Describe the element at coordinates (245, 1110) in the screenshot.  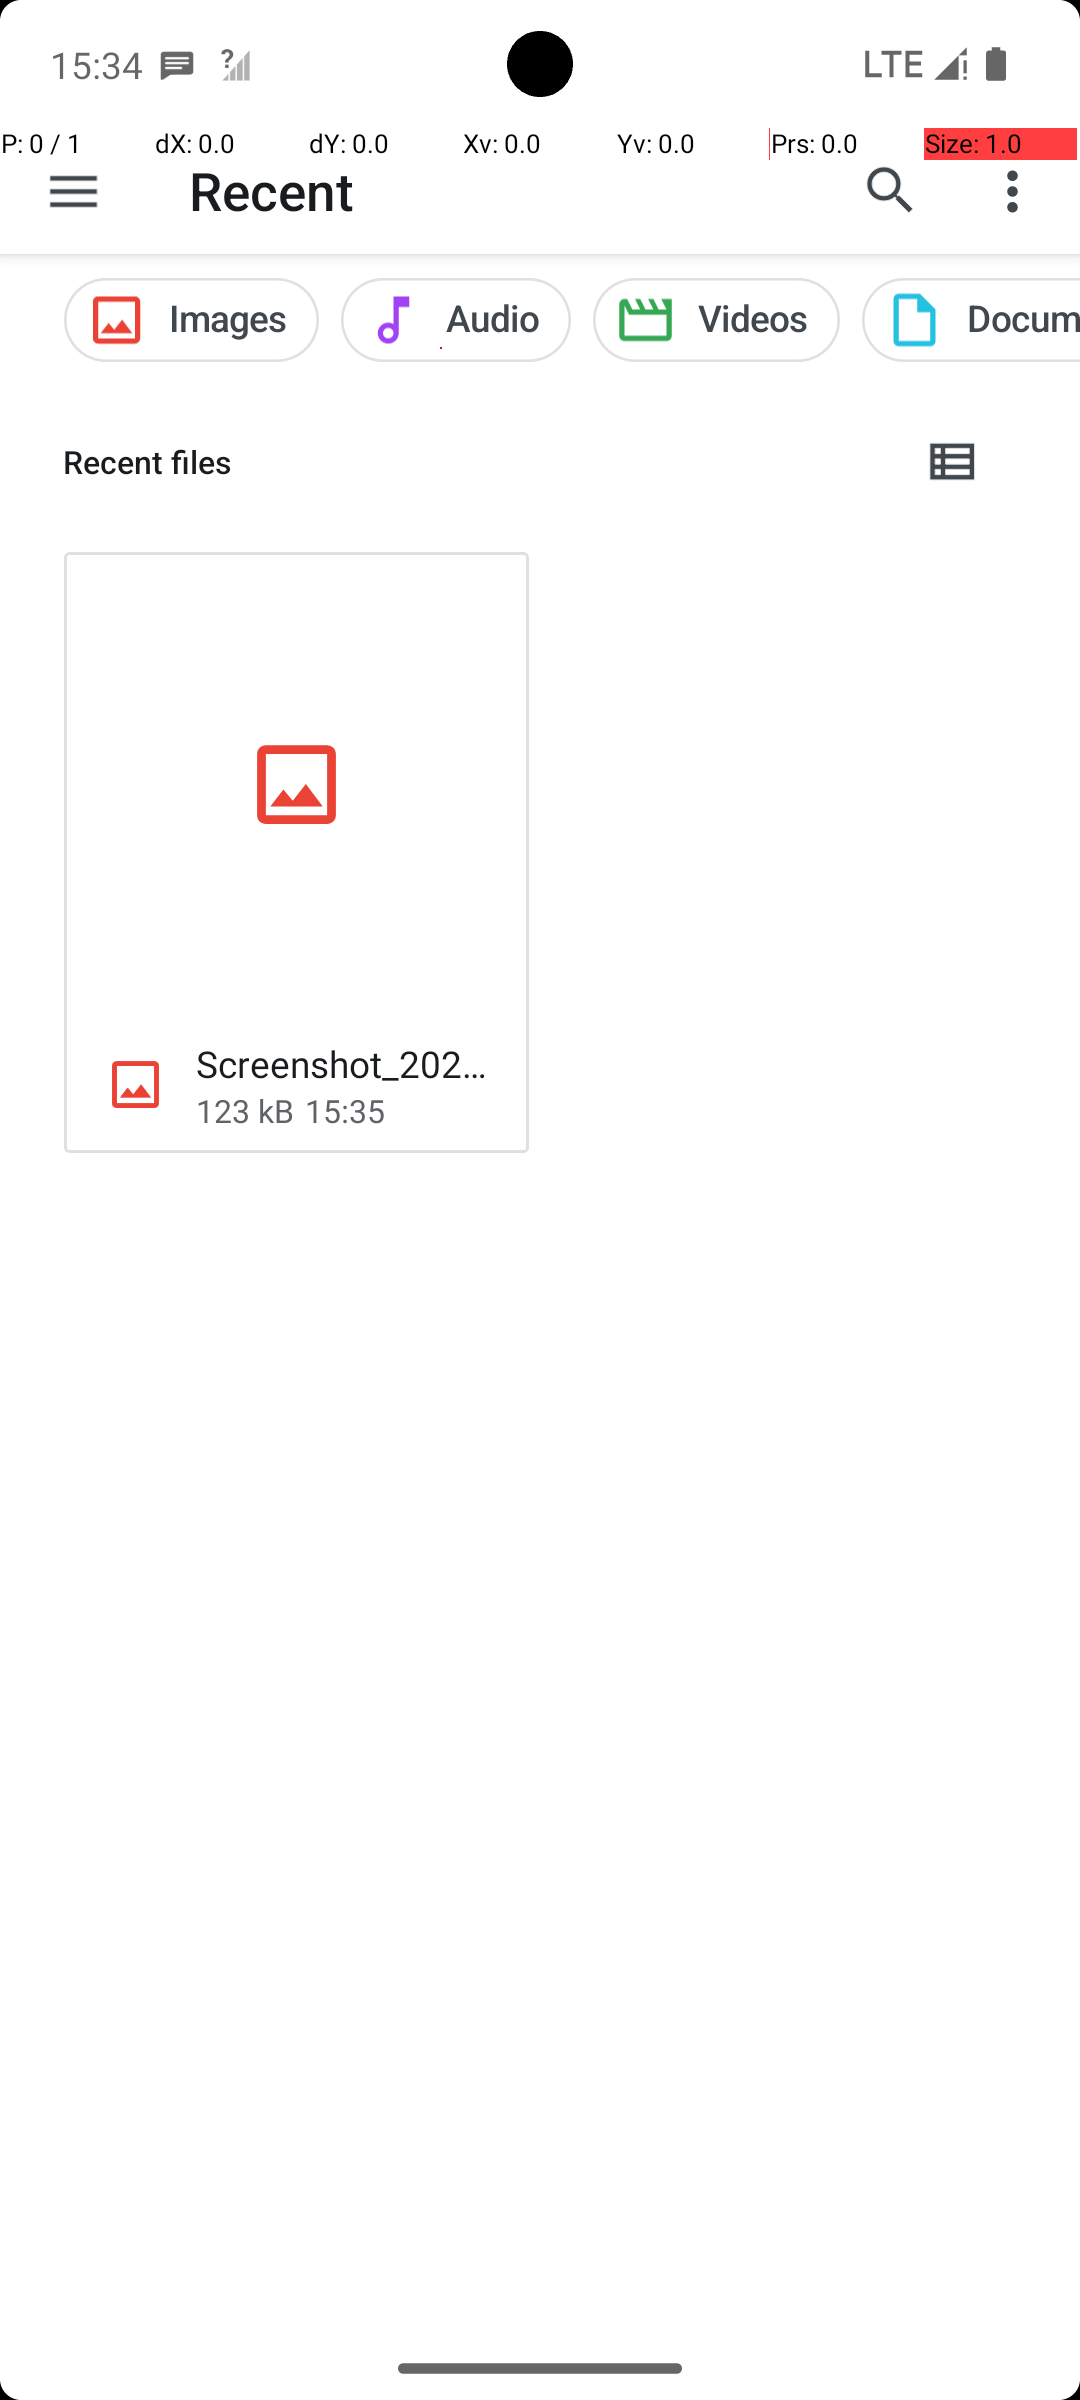
I see `123 kB` at that location.